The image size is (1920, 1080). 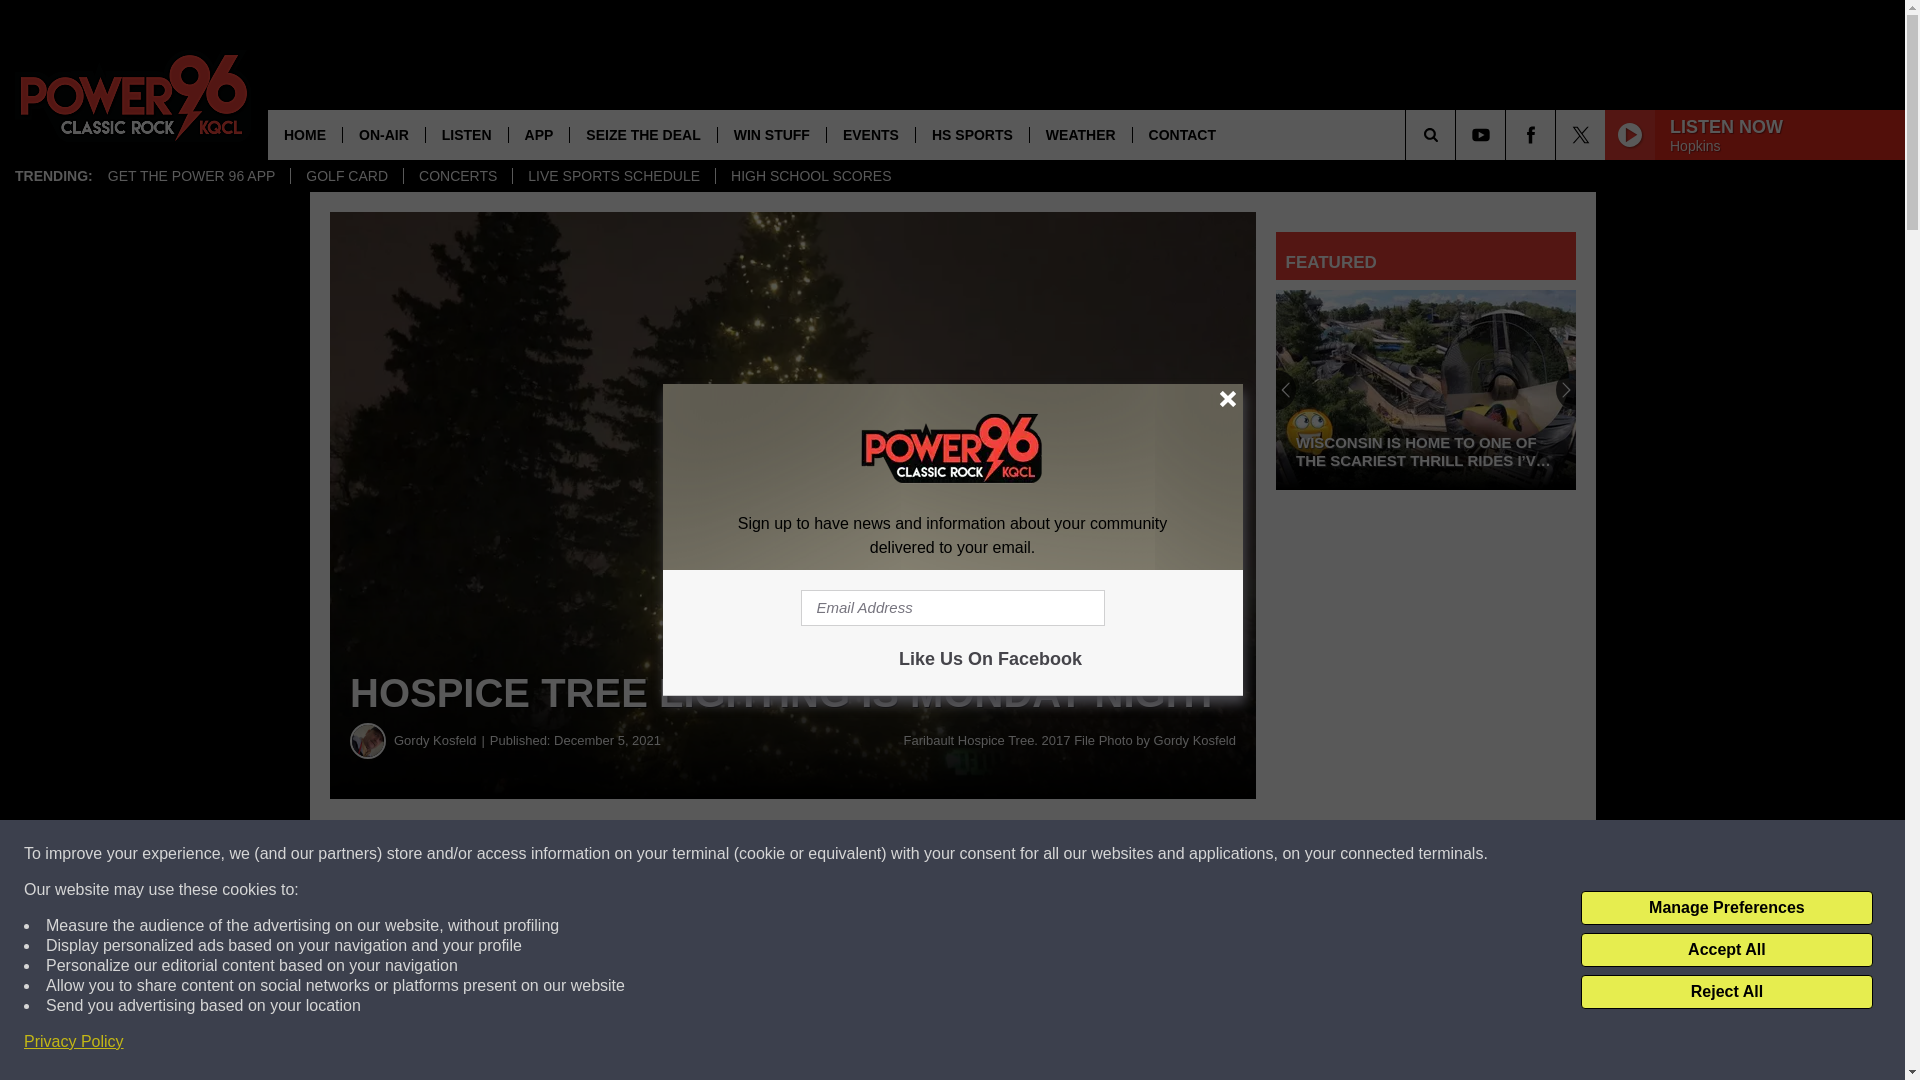 What do you see at coordinates (642, 134) in the screenshot?
I see `SEIZE THE DEAL` at bounding box center [642, 134].